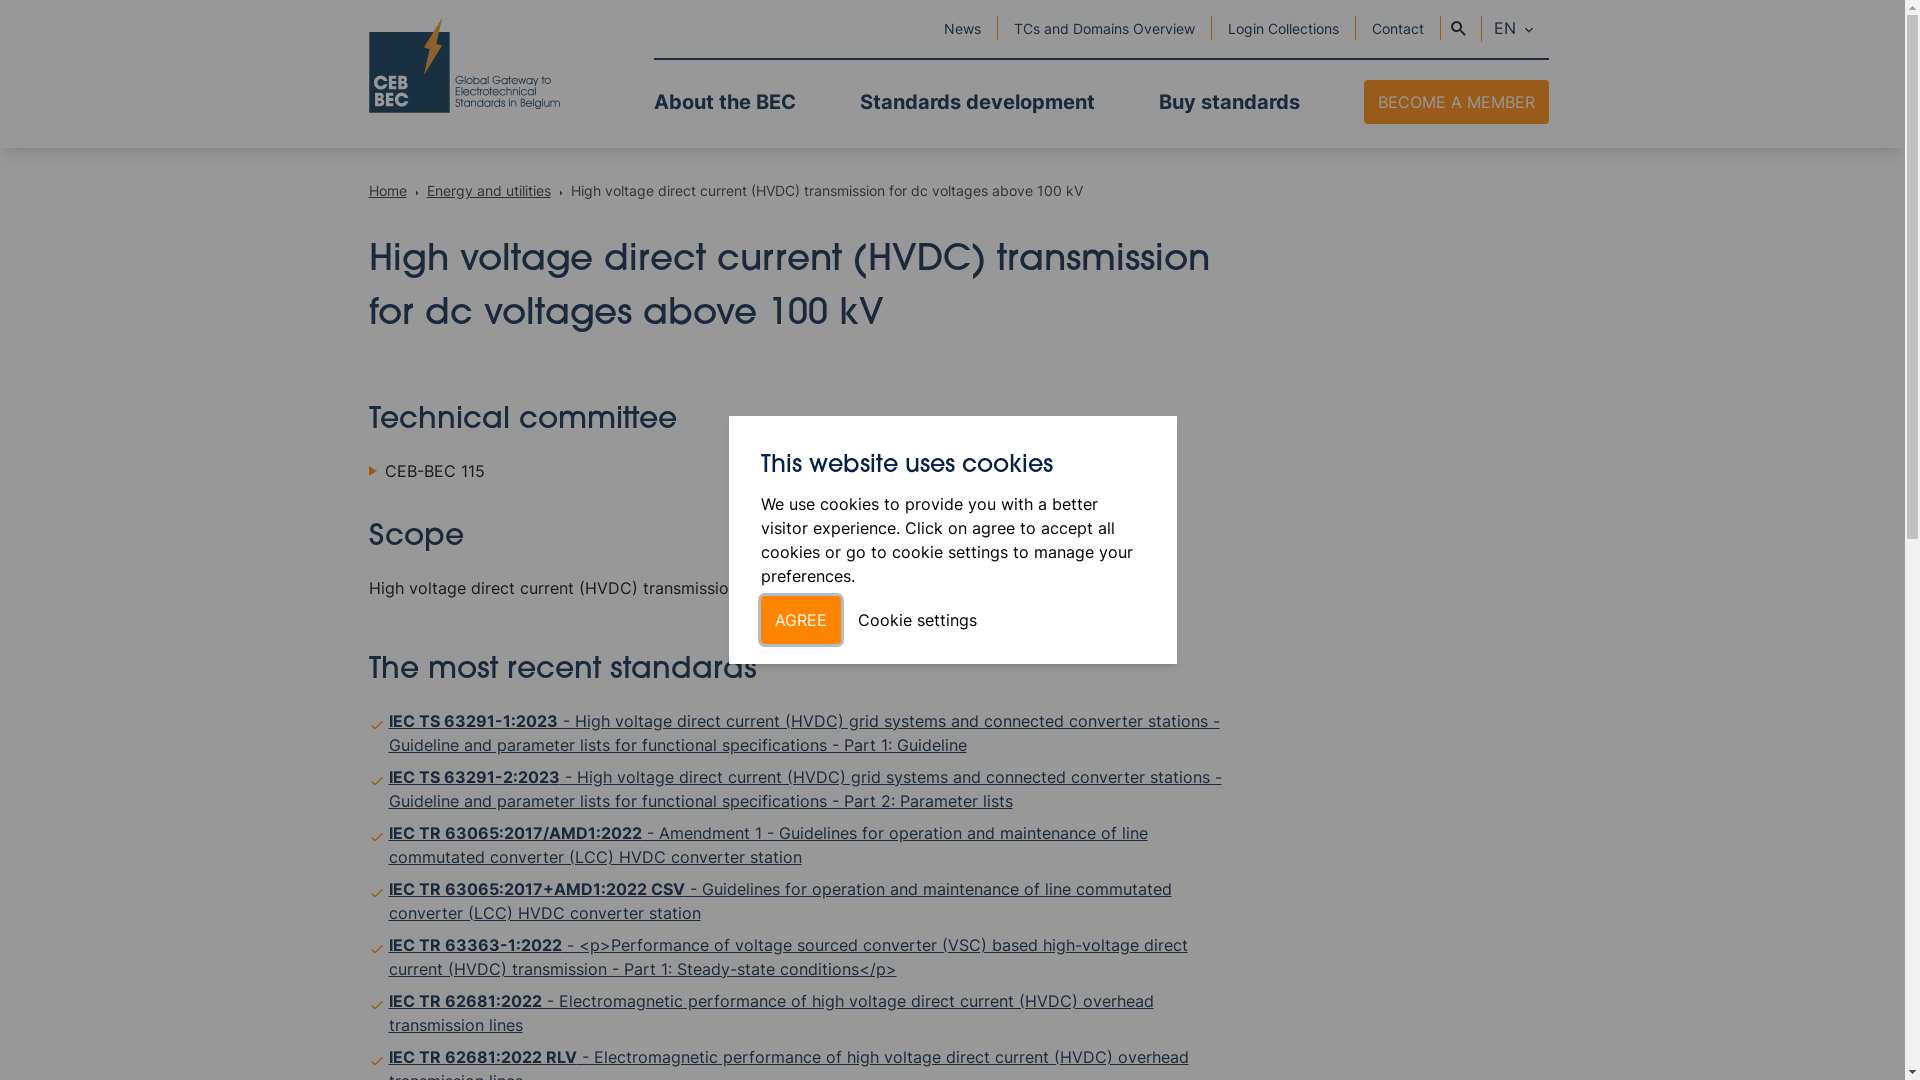 The image size is (1920, 1080). What do you see at coordinates (1398, 28) in the screenshot?
I see `Contact` at bounding box center [1398, 28].